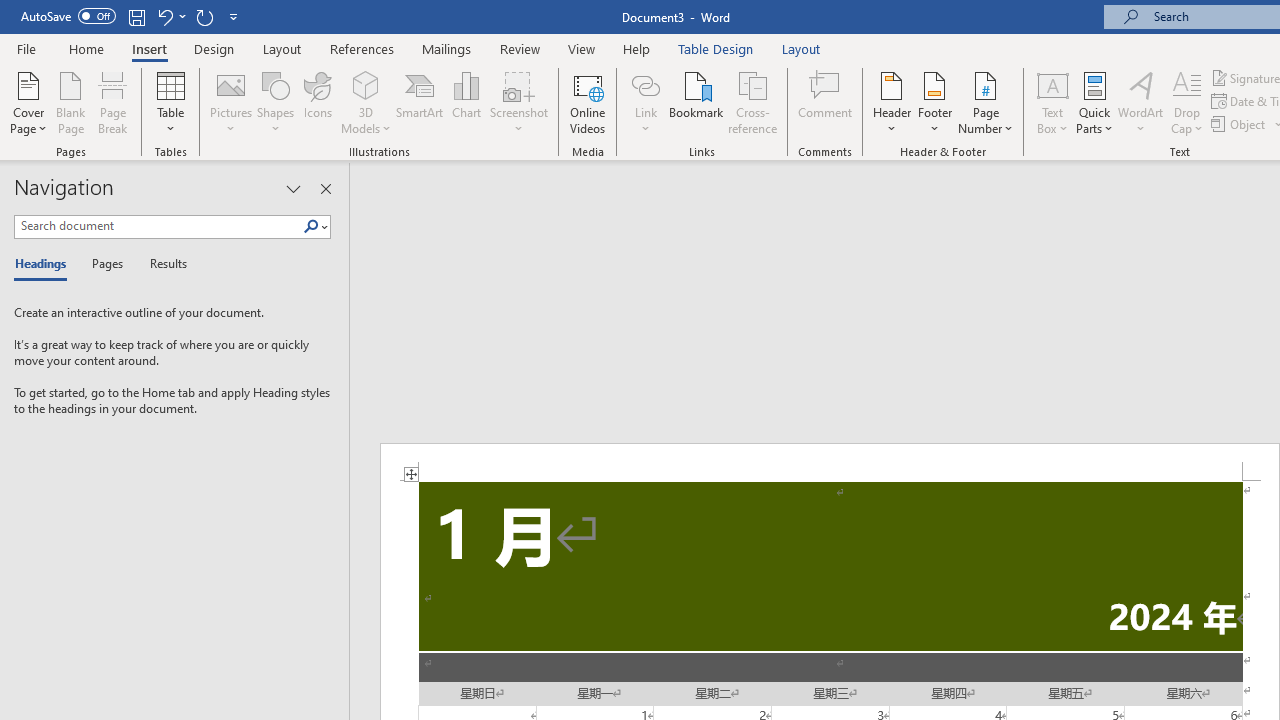  What do you see at coordinates (162, 264) in the screenshot?
I see `Results` at bounding box center [162, 264].